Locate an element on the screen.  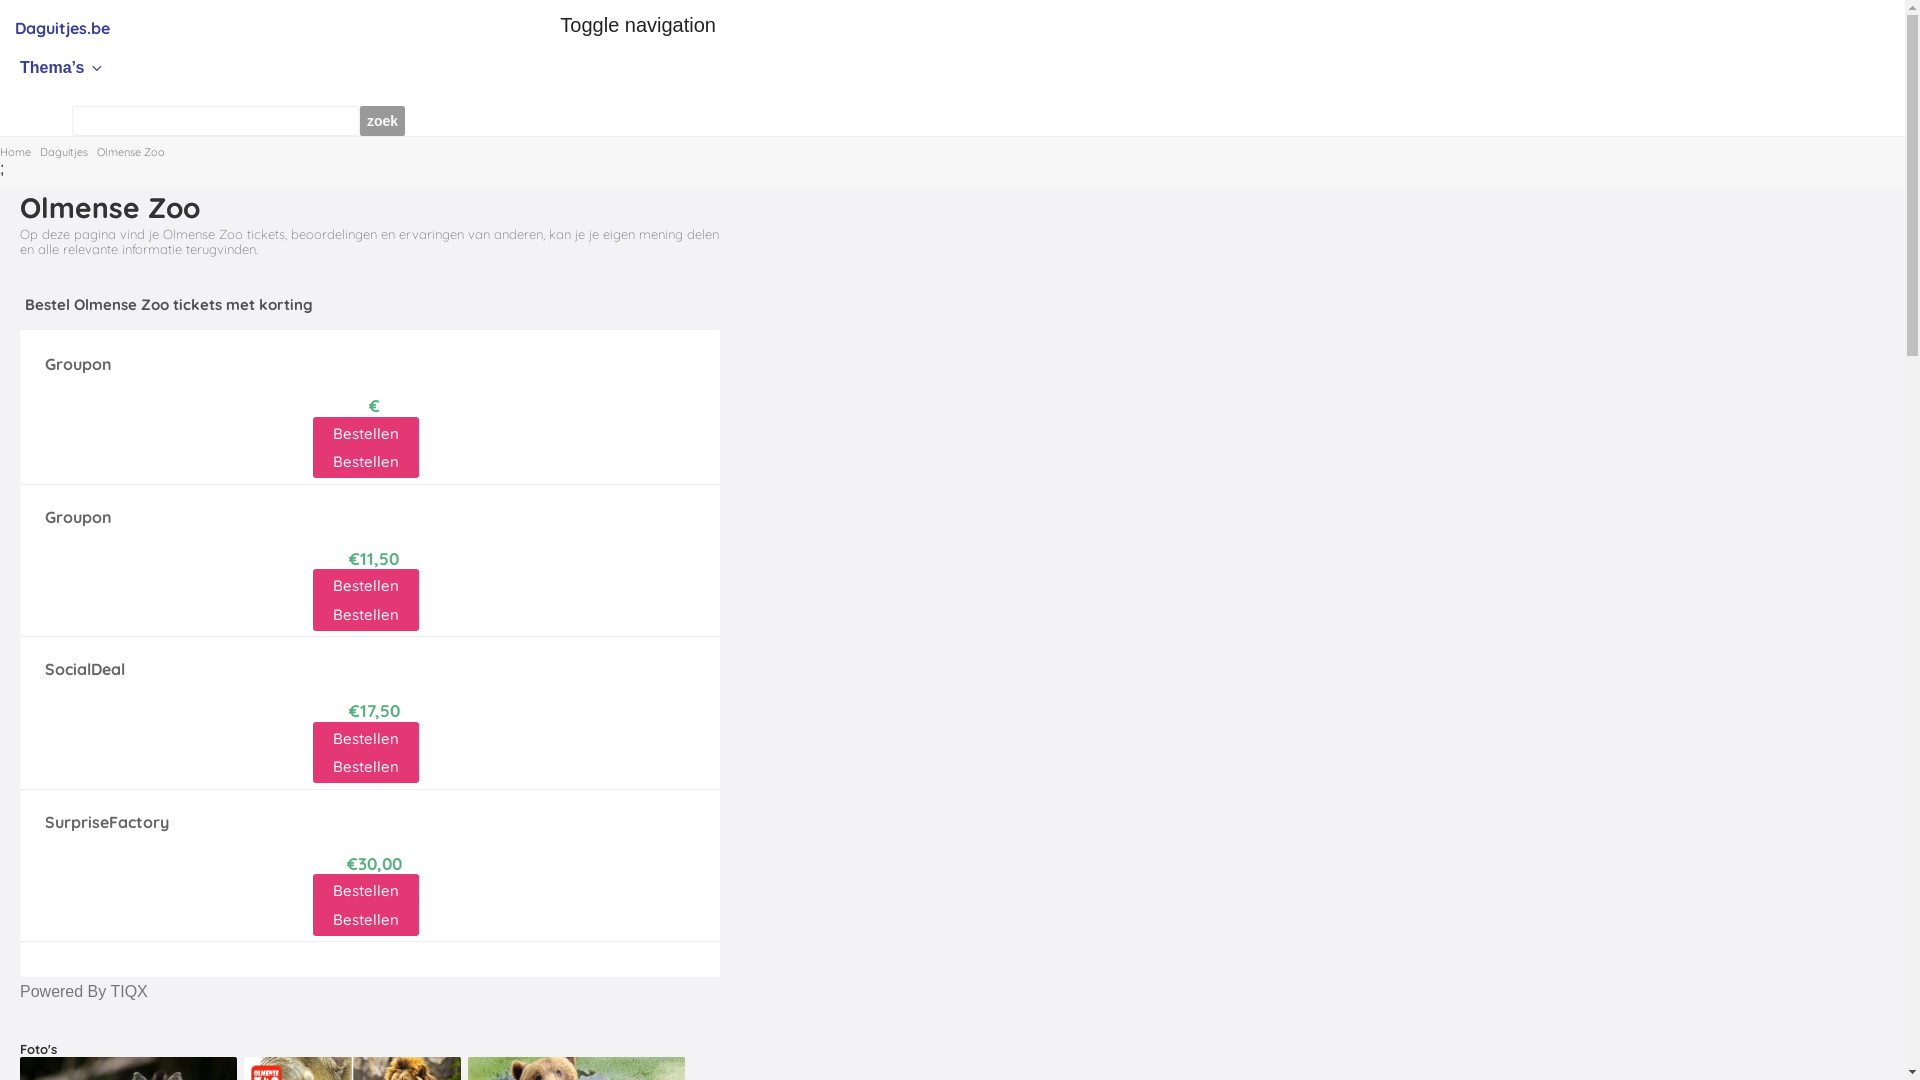
Groupon is located at coordinates (78, 364).